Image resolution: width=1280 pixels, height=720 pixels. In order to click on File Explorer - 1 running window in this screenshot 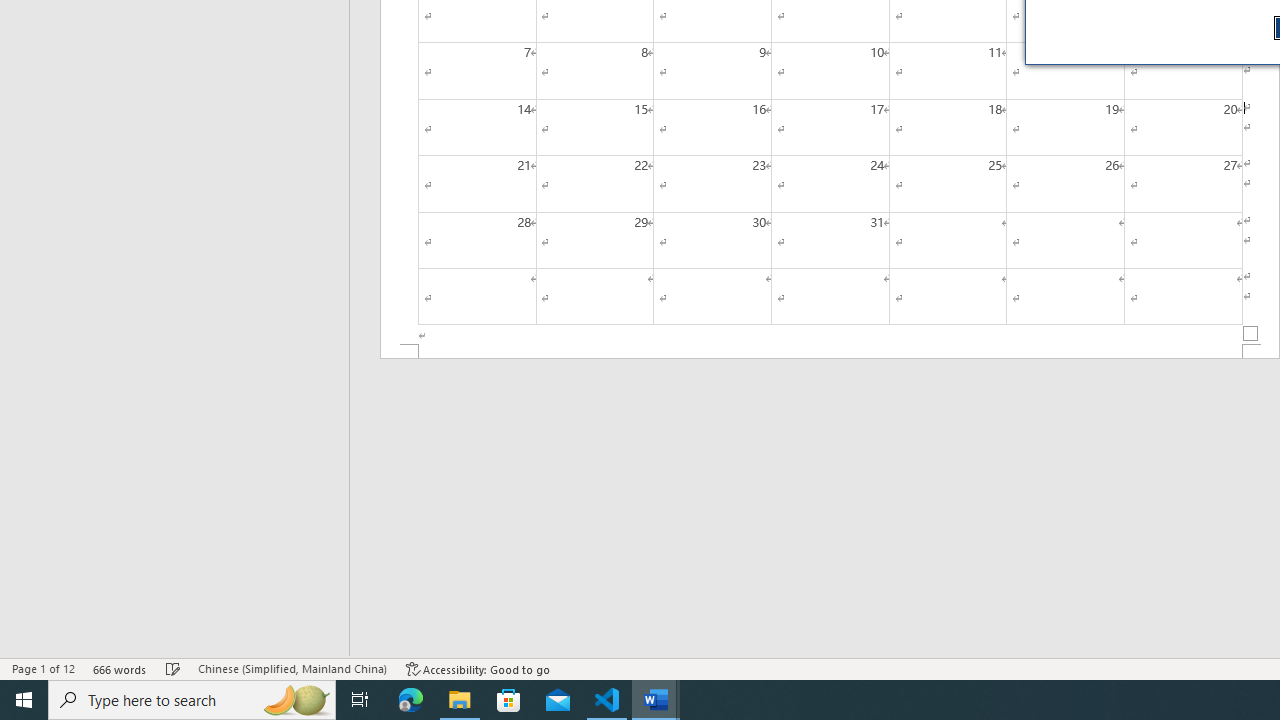, I will do `click(460, 700)`.